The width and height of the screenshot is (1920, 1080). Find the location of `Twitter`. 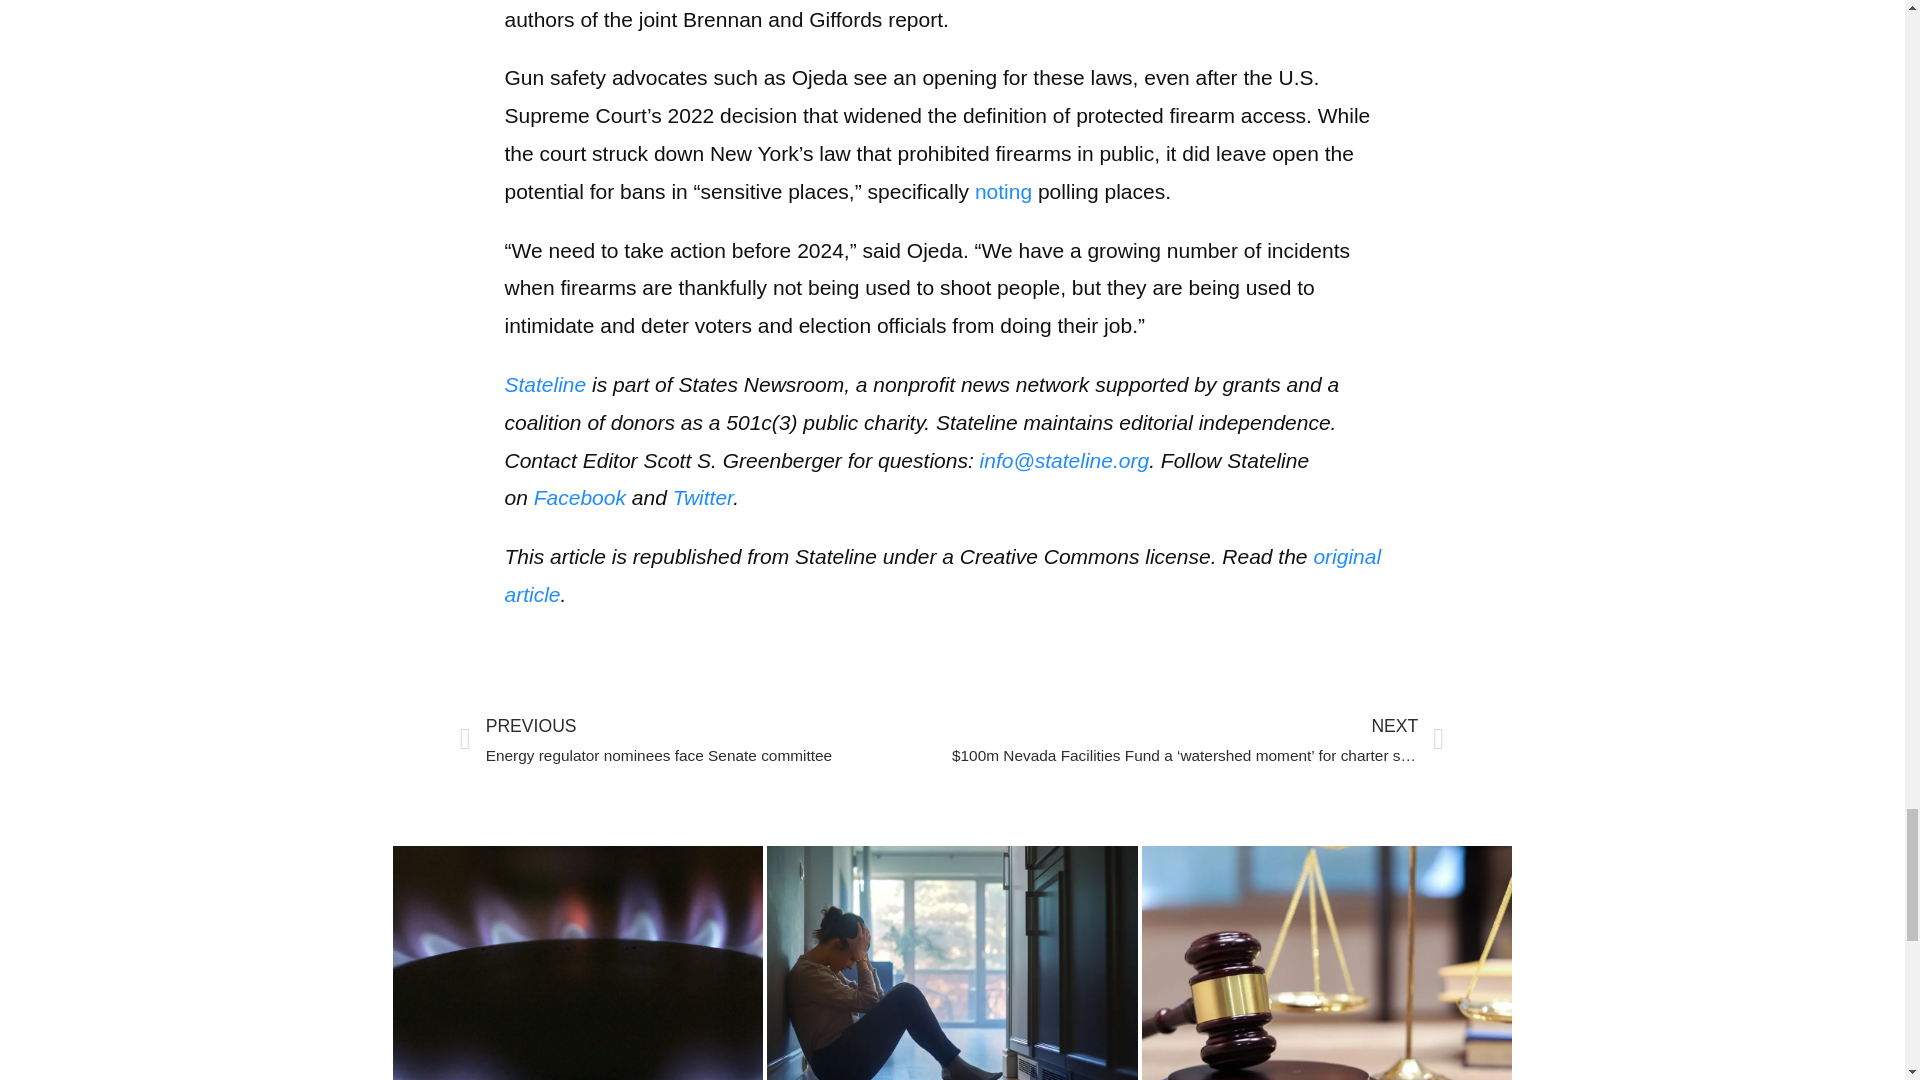

Twitter is located at coordinates (703, 497).